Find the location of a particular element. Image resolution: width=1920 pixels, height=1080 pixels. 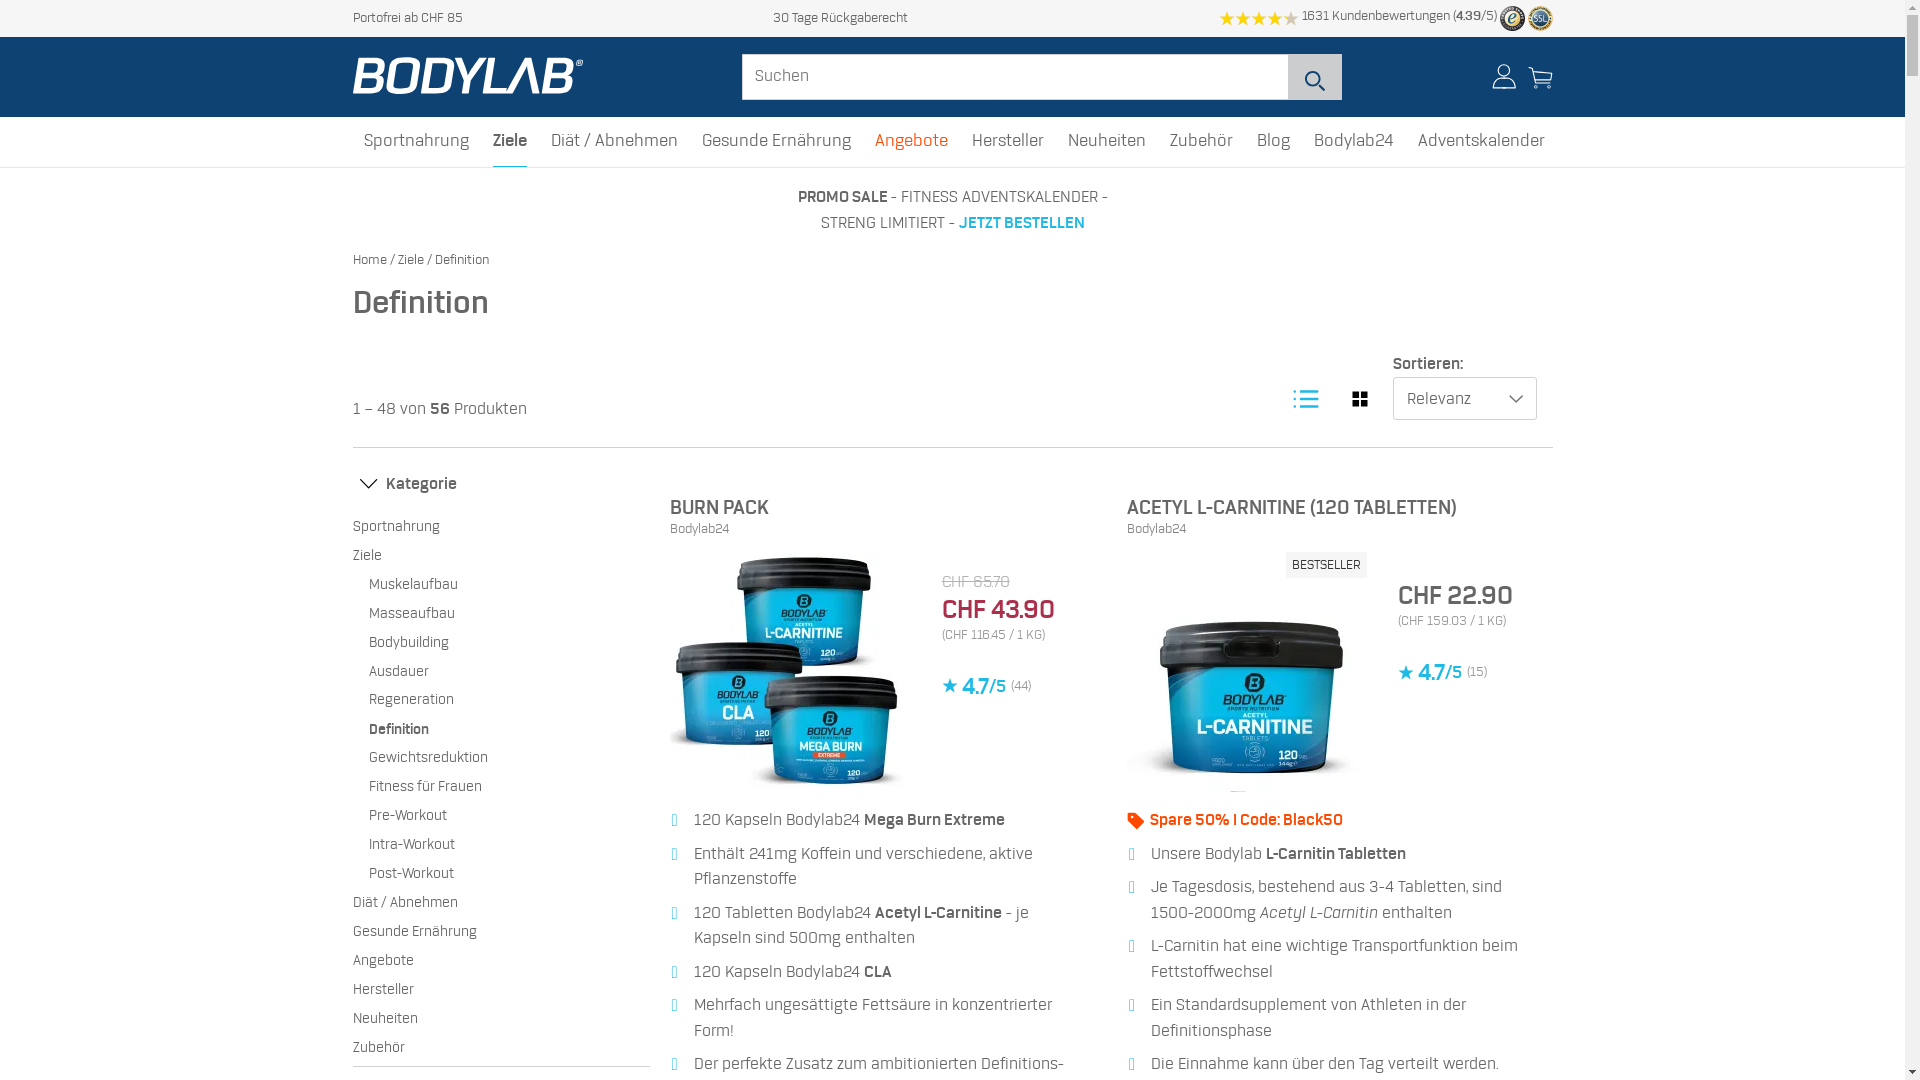

Ziele is located at coordinates (411, 260).